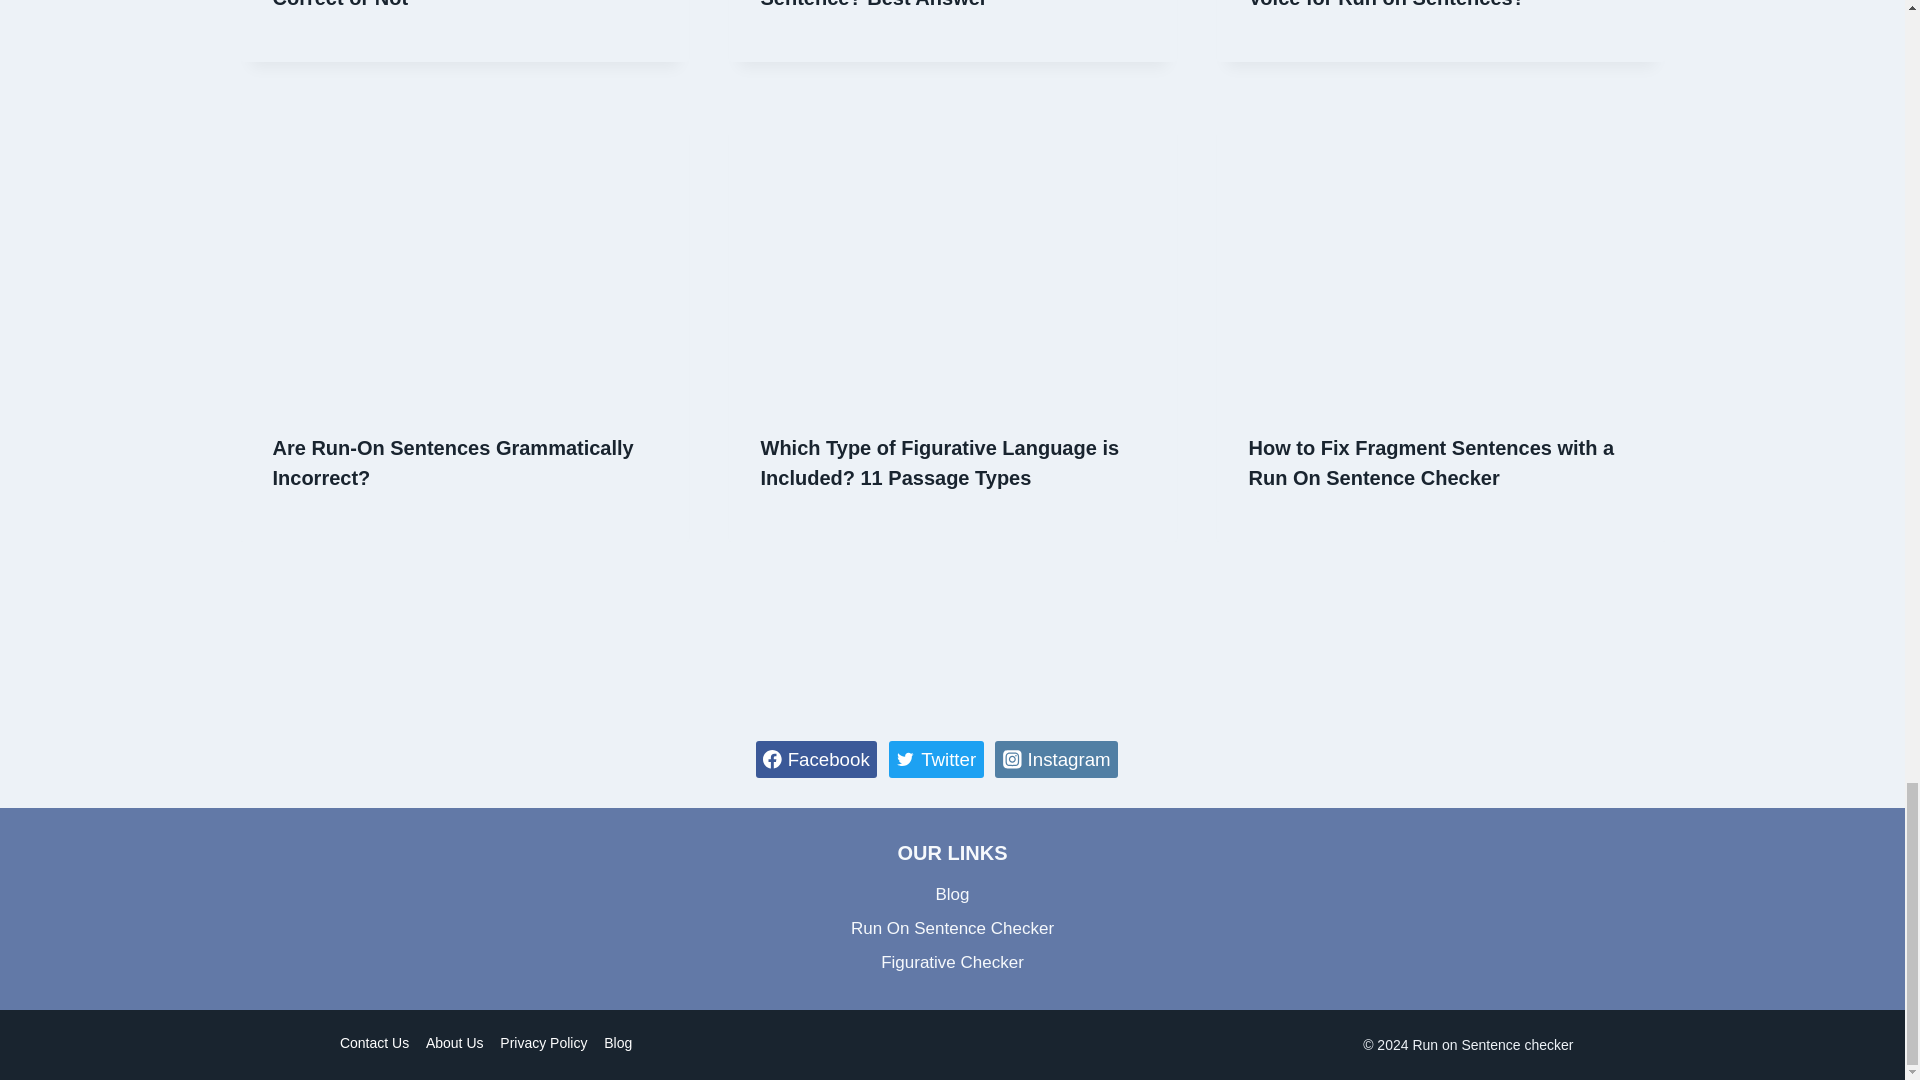  Describe the element at coordinates (452, 463) in the screenshot. I see `Are Run-On Sentences Grammatically Incorrect?` at that location.